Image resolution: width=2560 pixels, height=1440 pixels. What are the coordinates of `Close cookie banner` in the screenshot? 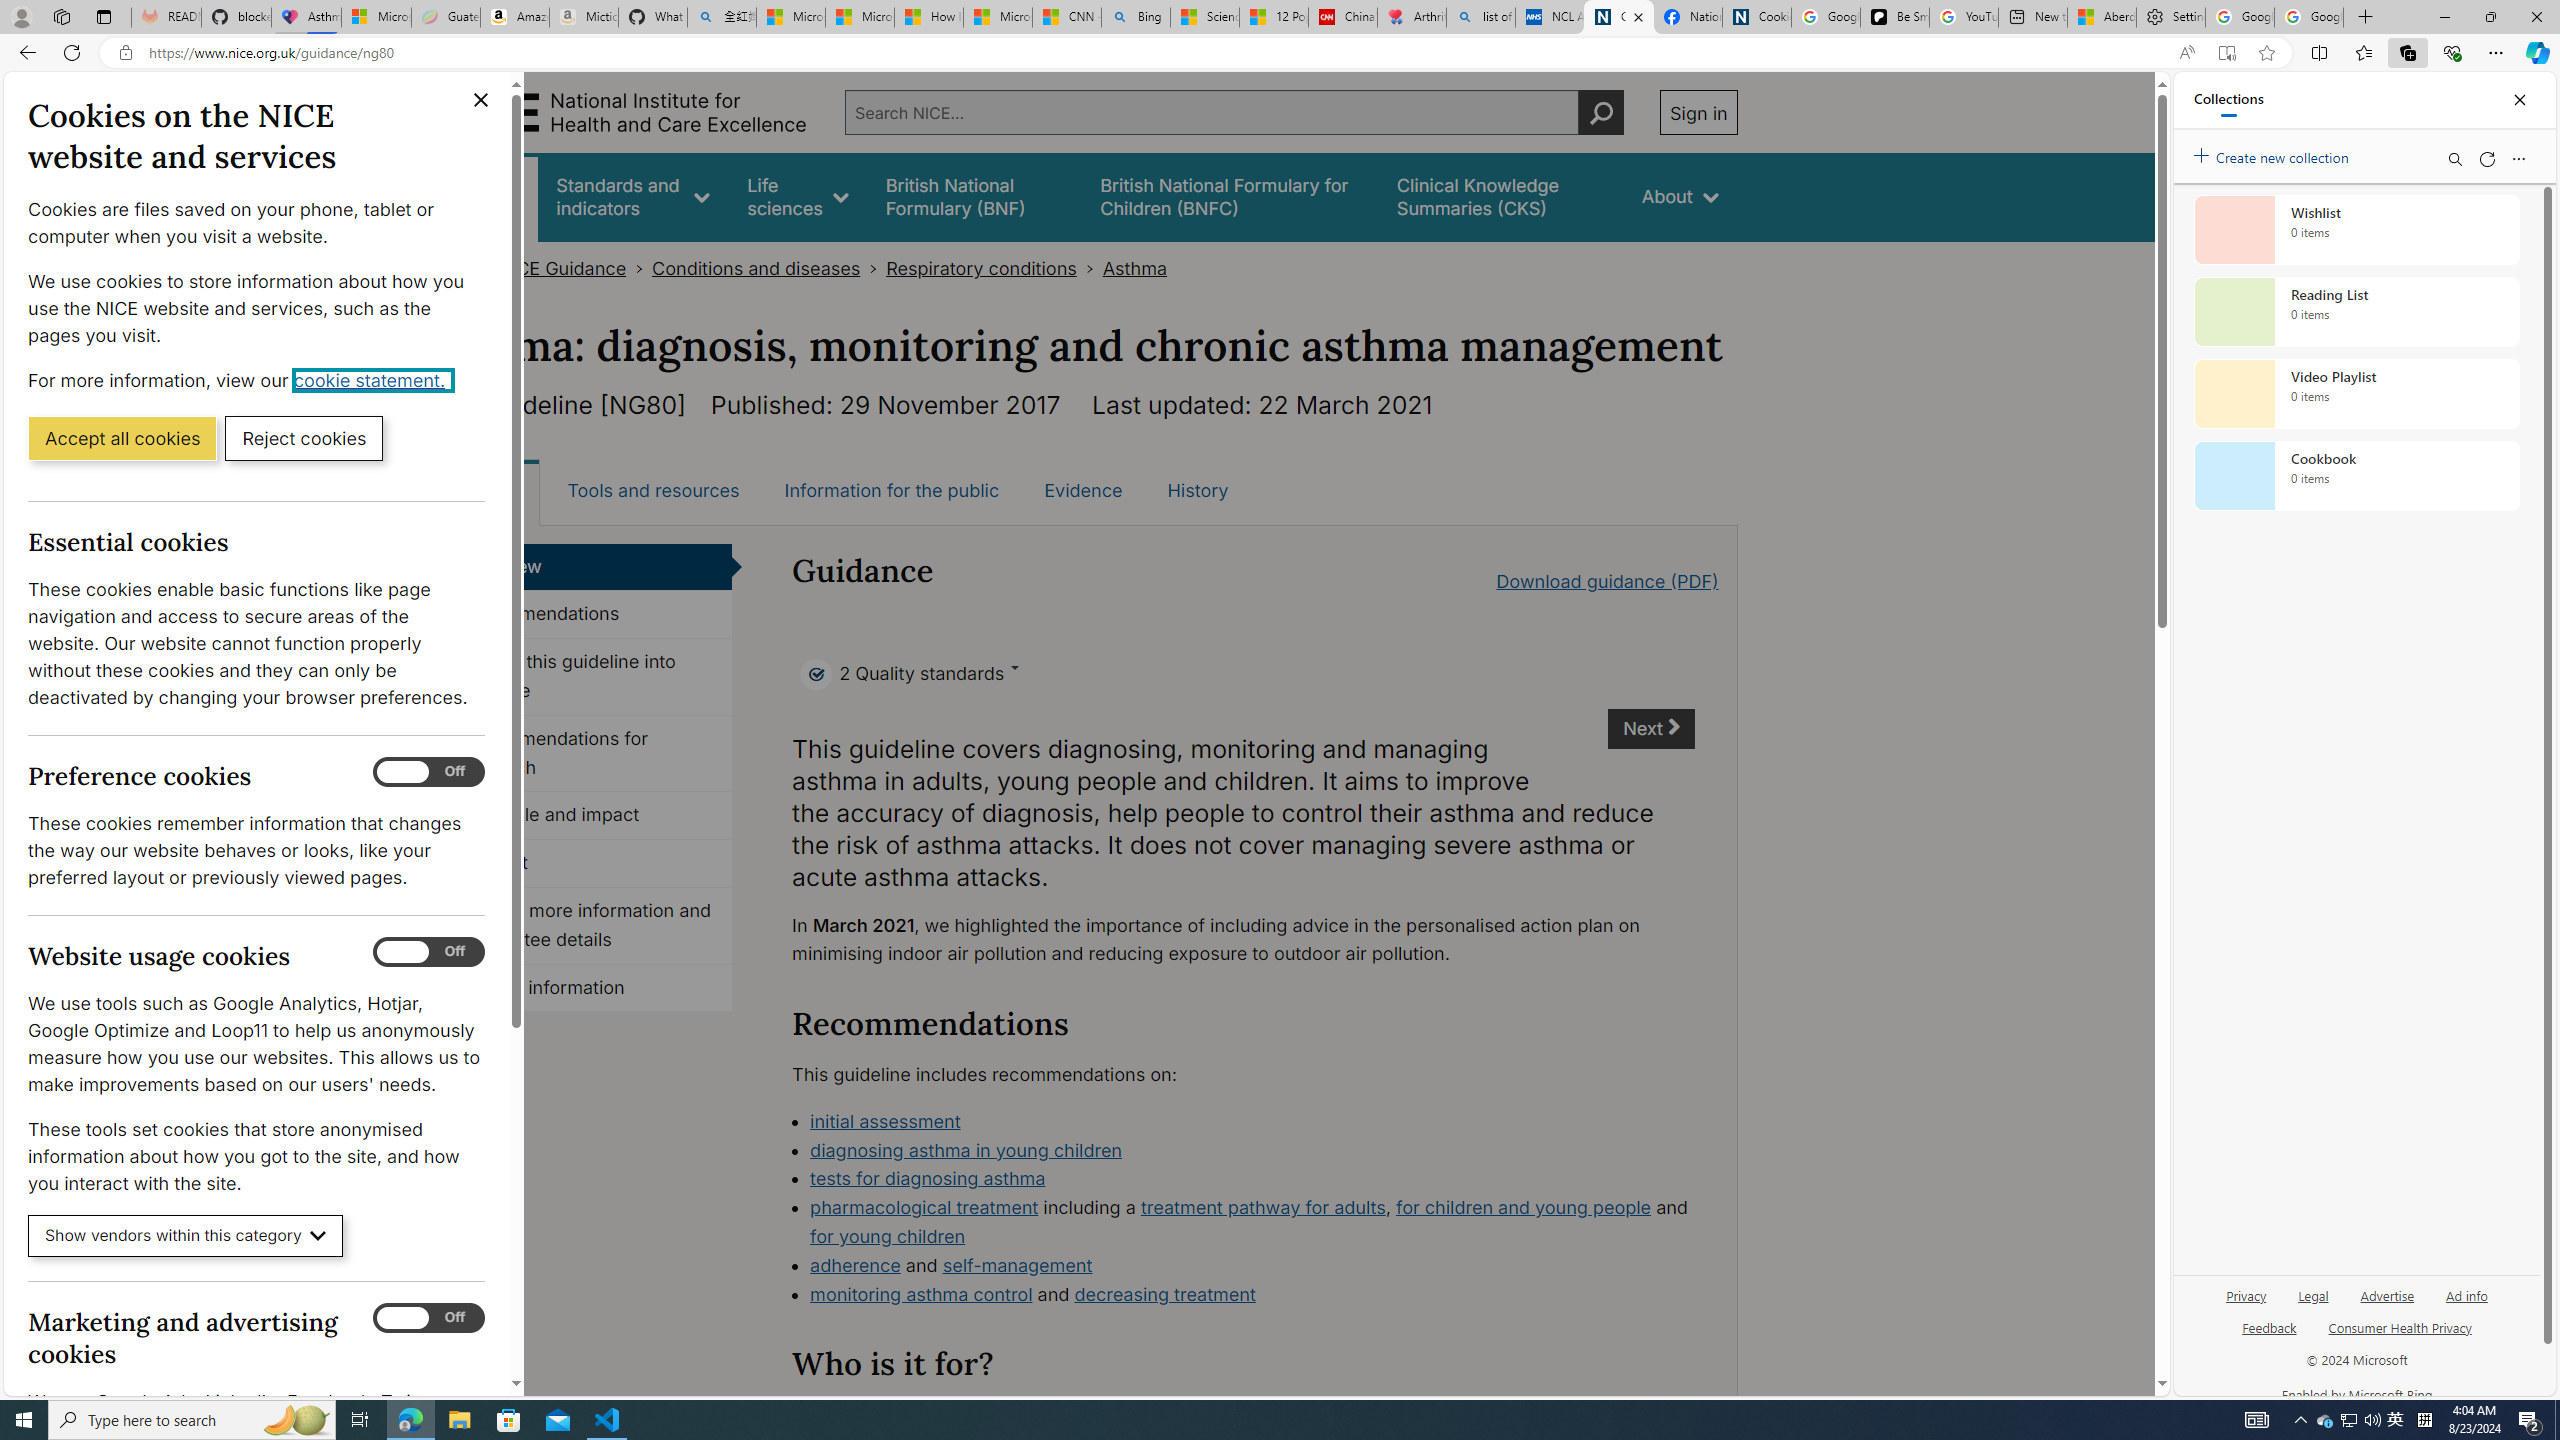 It's located at (481, 100).